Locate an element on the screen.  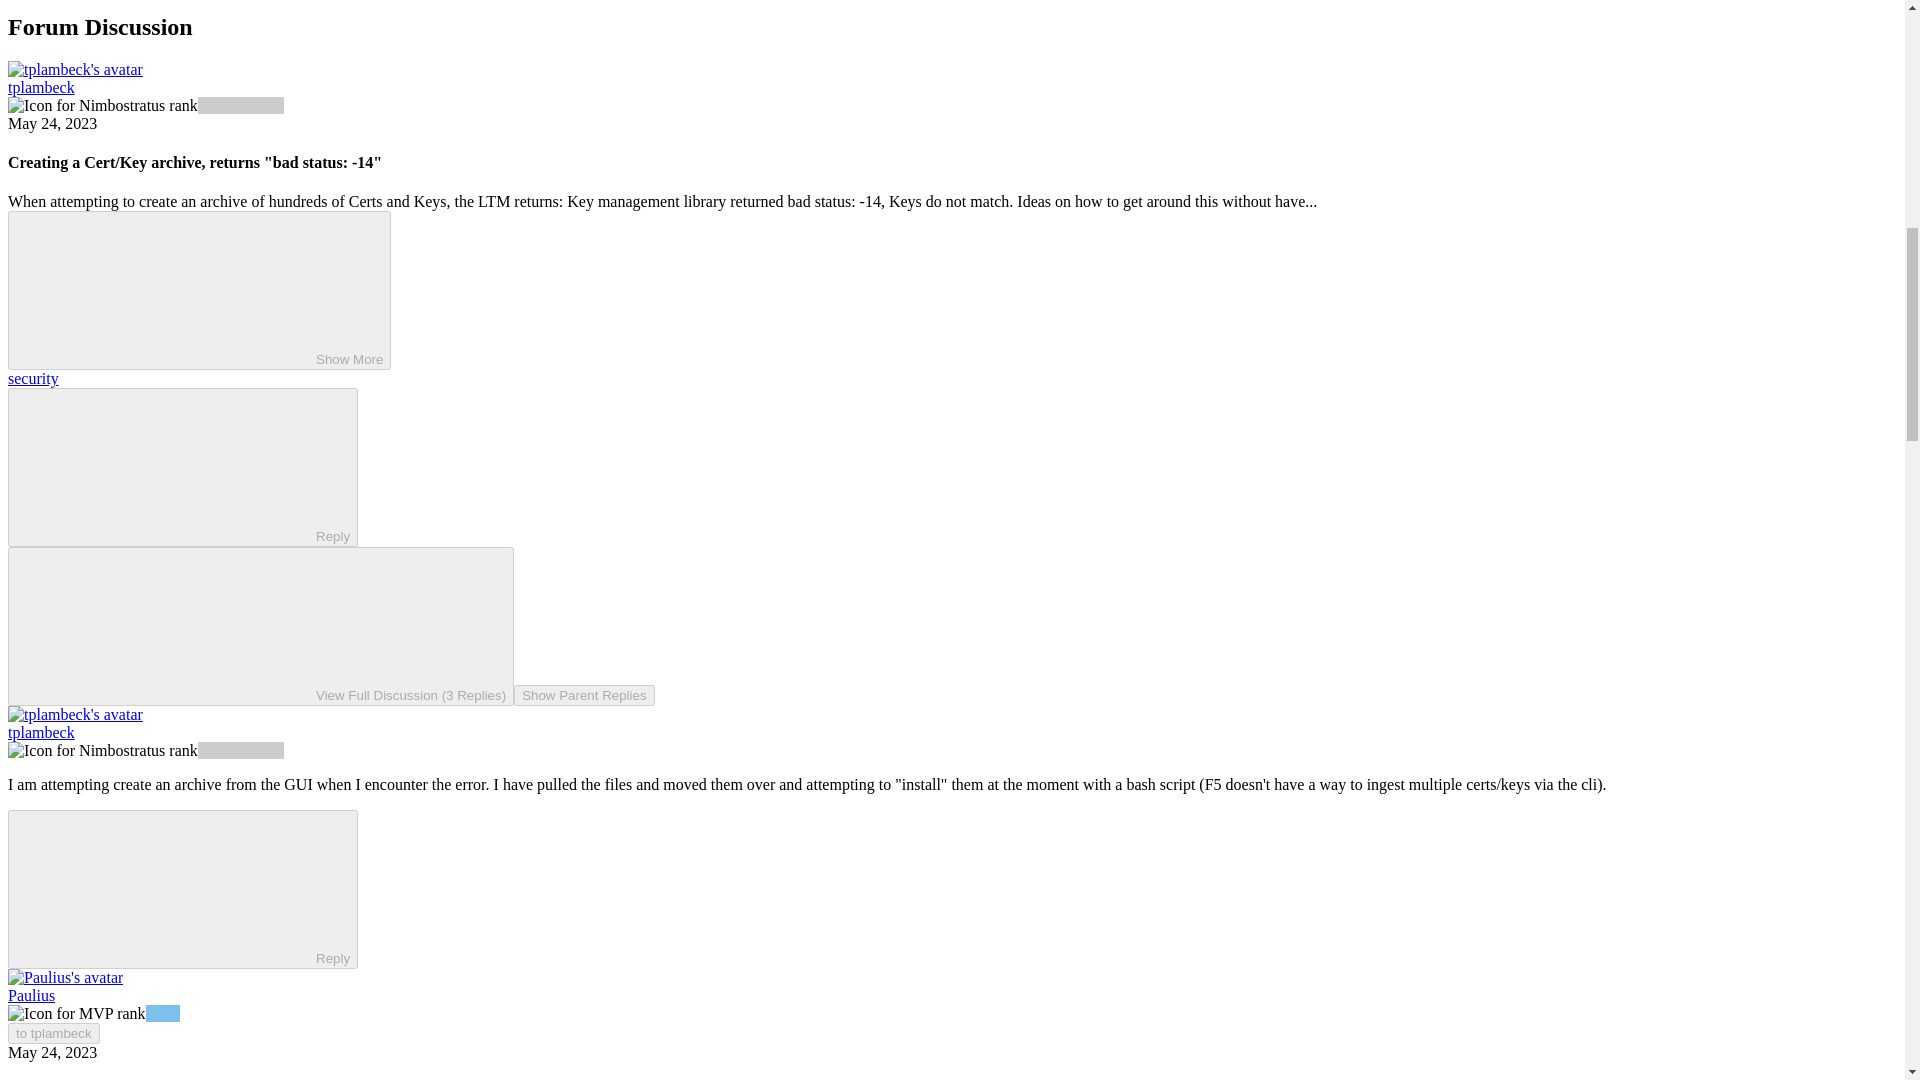
ReplyReply is located at coordinates (182, 889).